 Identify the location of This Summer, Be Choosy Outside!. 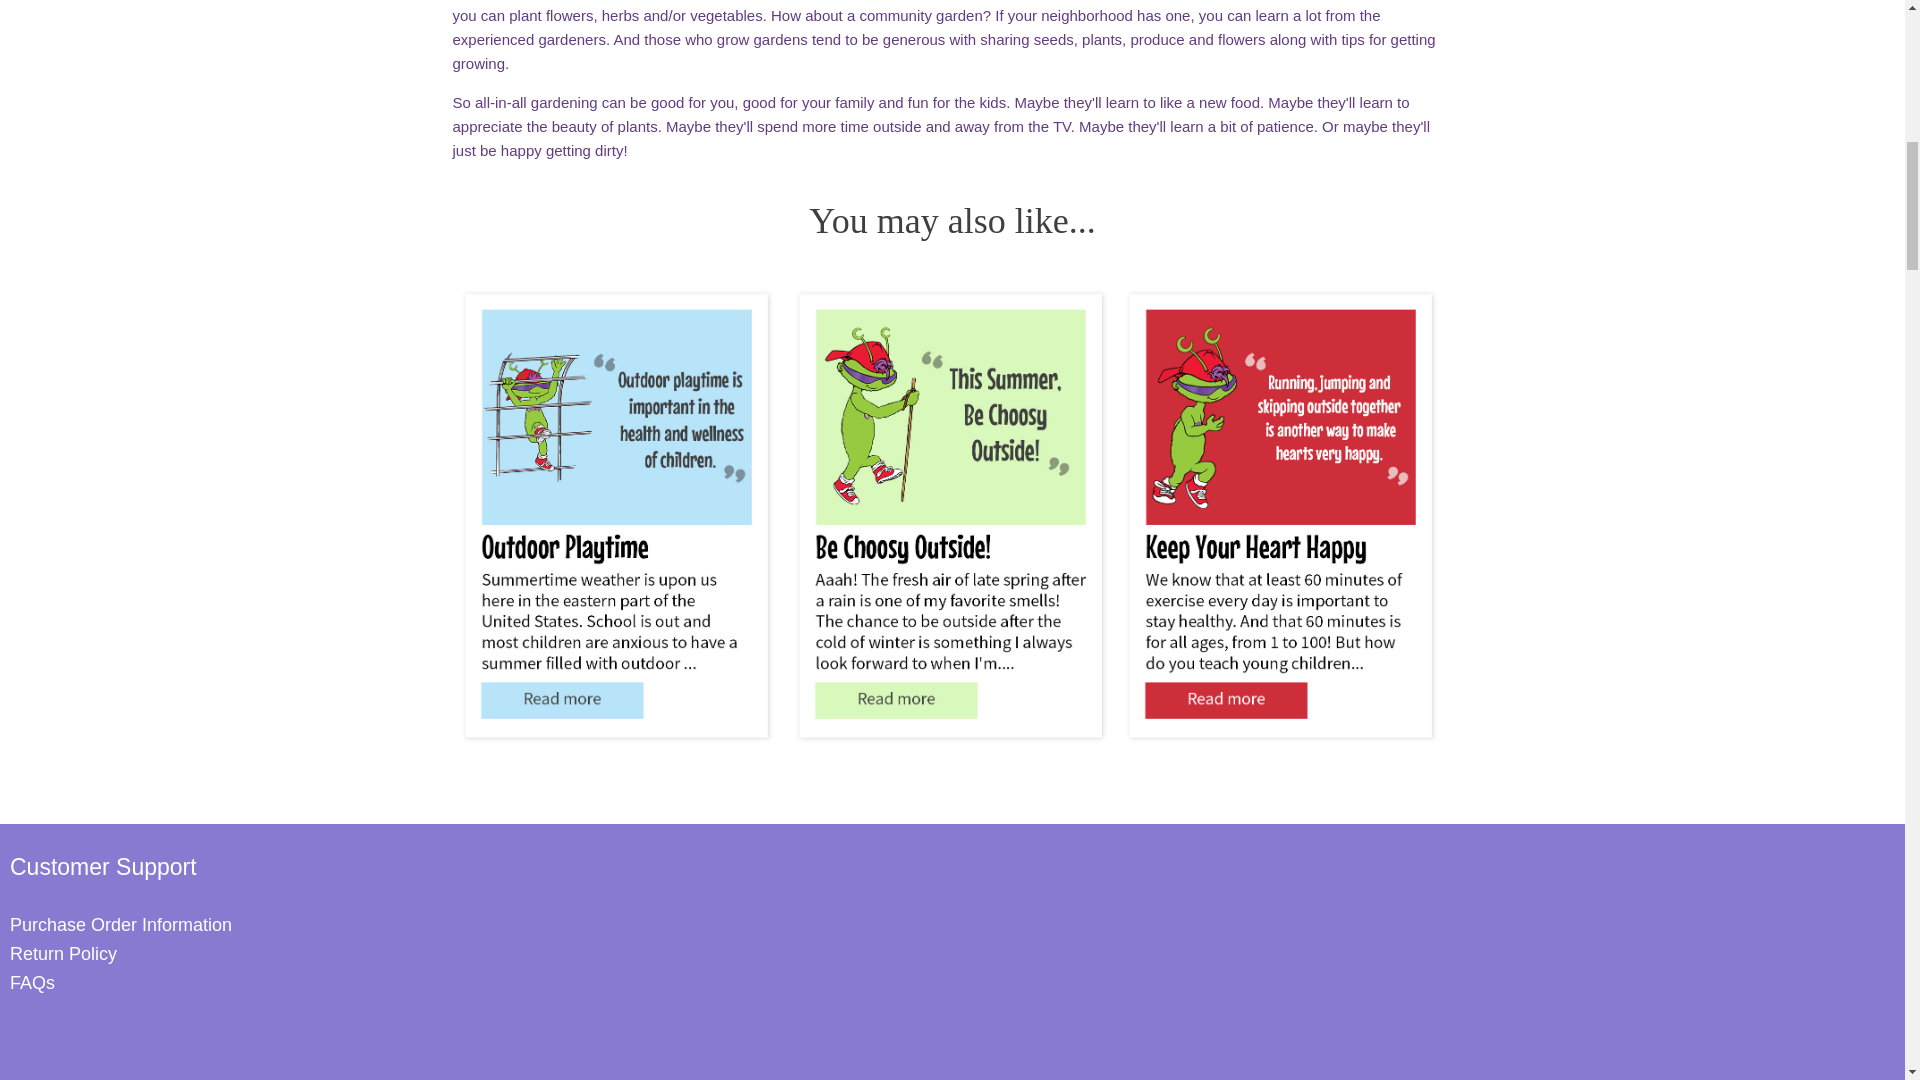
(952, 744).